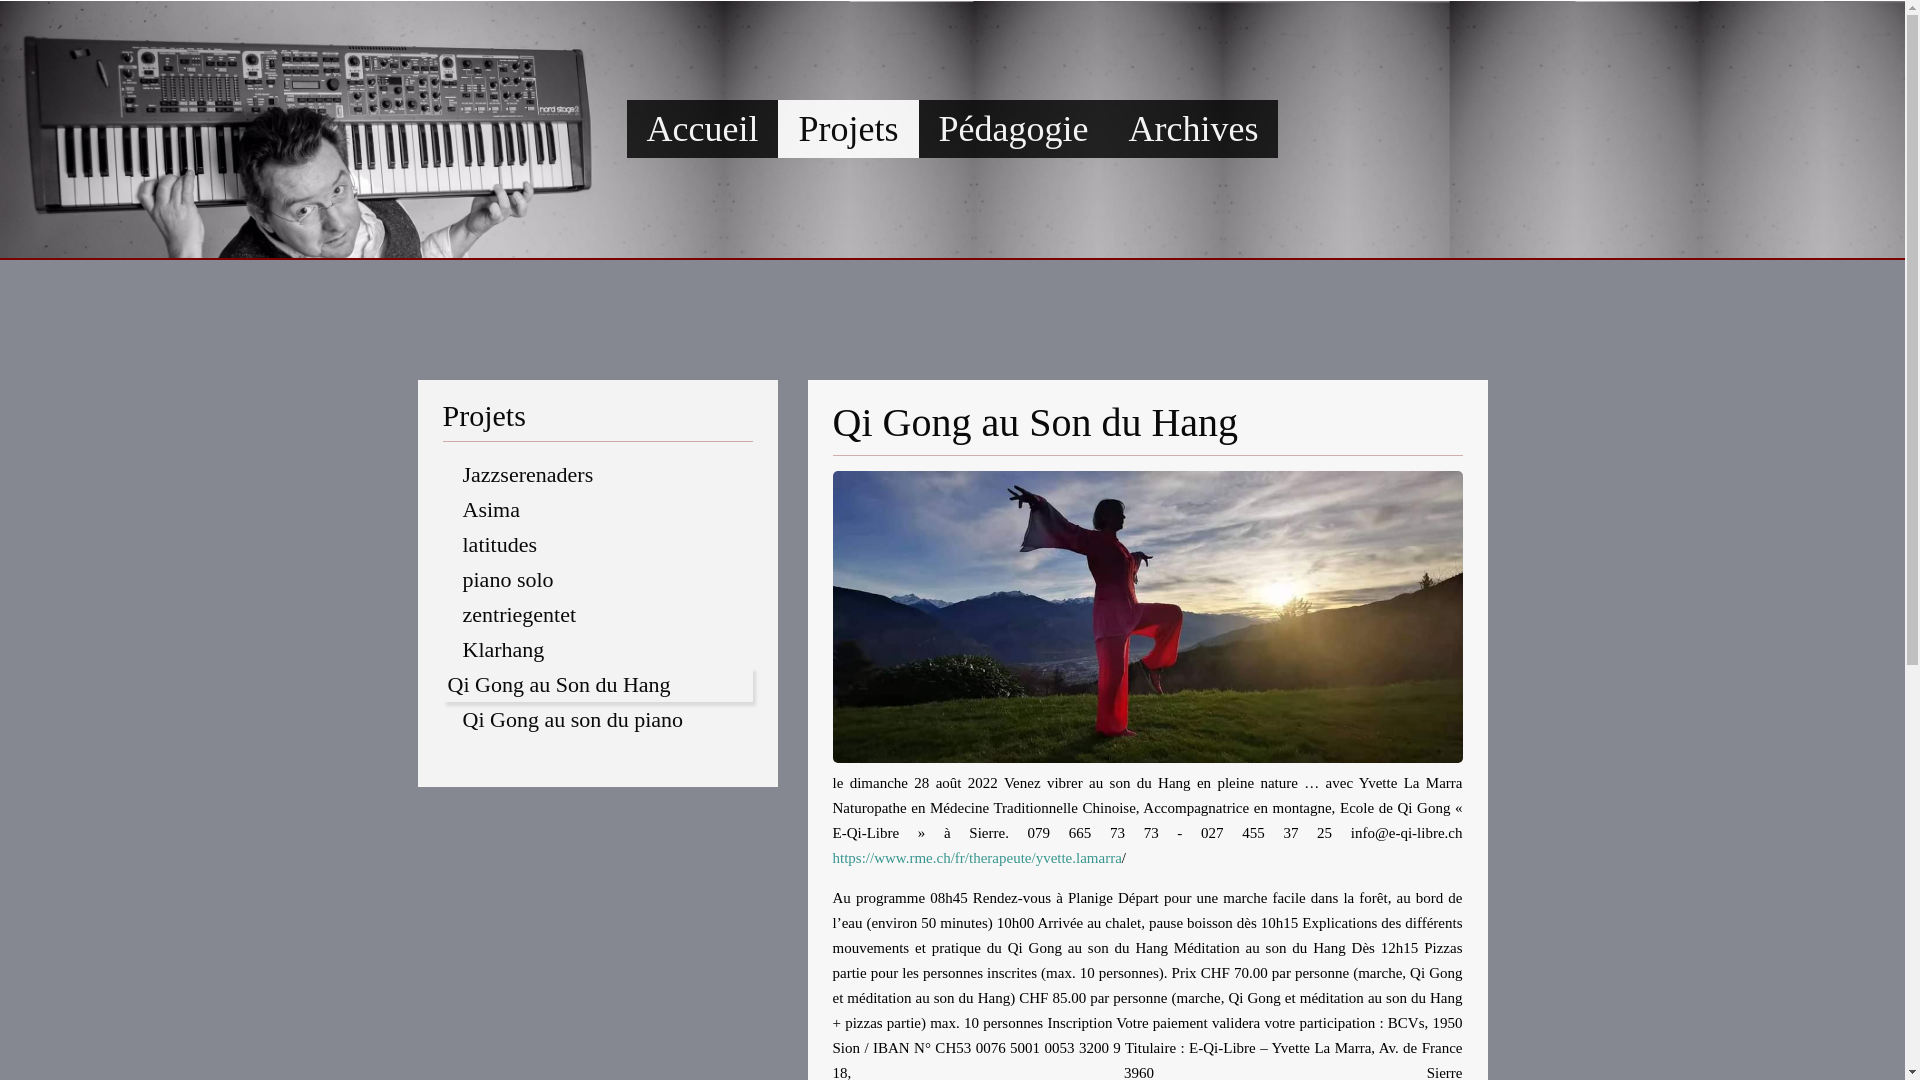 The width and height of the screenshot is (1920, 1080). I want to click on Asima, so click(606, 510).